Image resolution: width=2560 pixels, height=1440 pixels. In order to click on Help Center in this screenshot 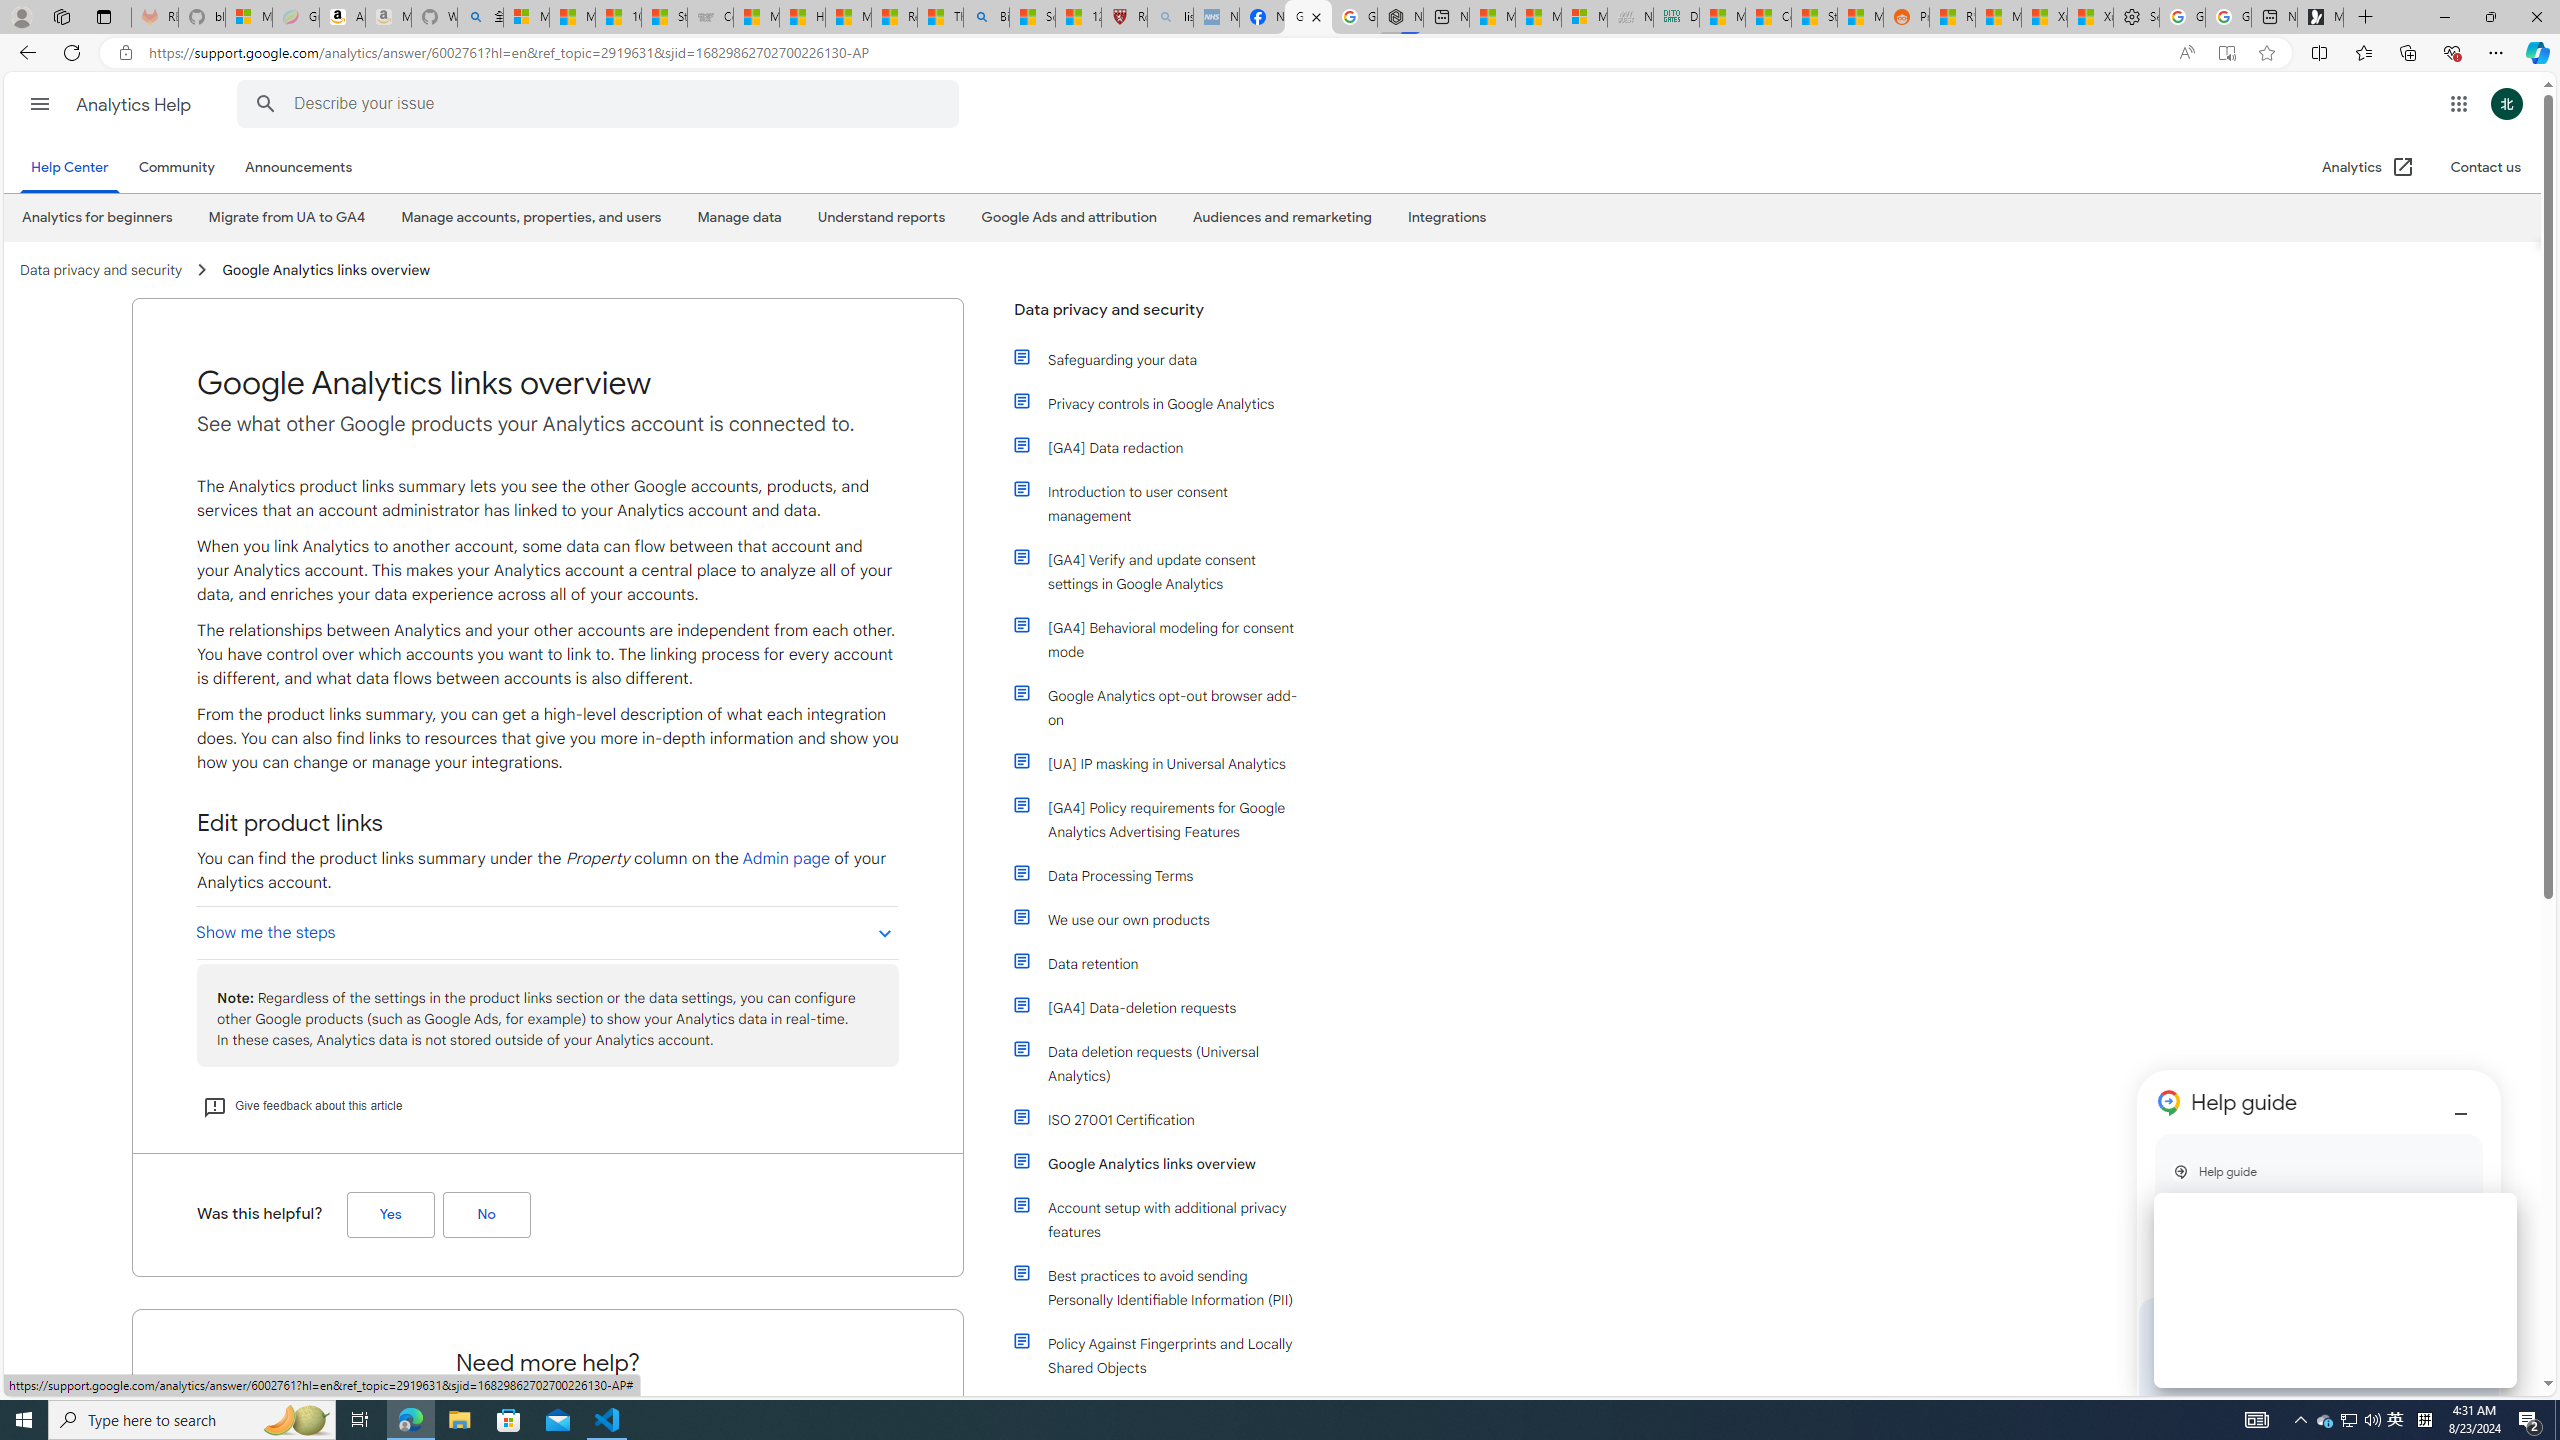, I will do `click(70, 168)`.